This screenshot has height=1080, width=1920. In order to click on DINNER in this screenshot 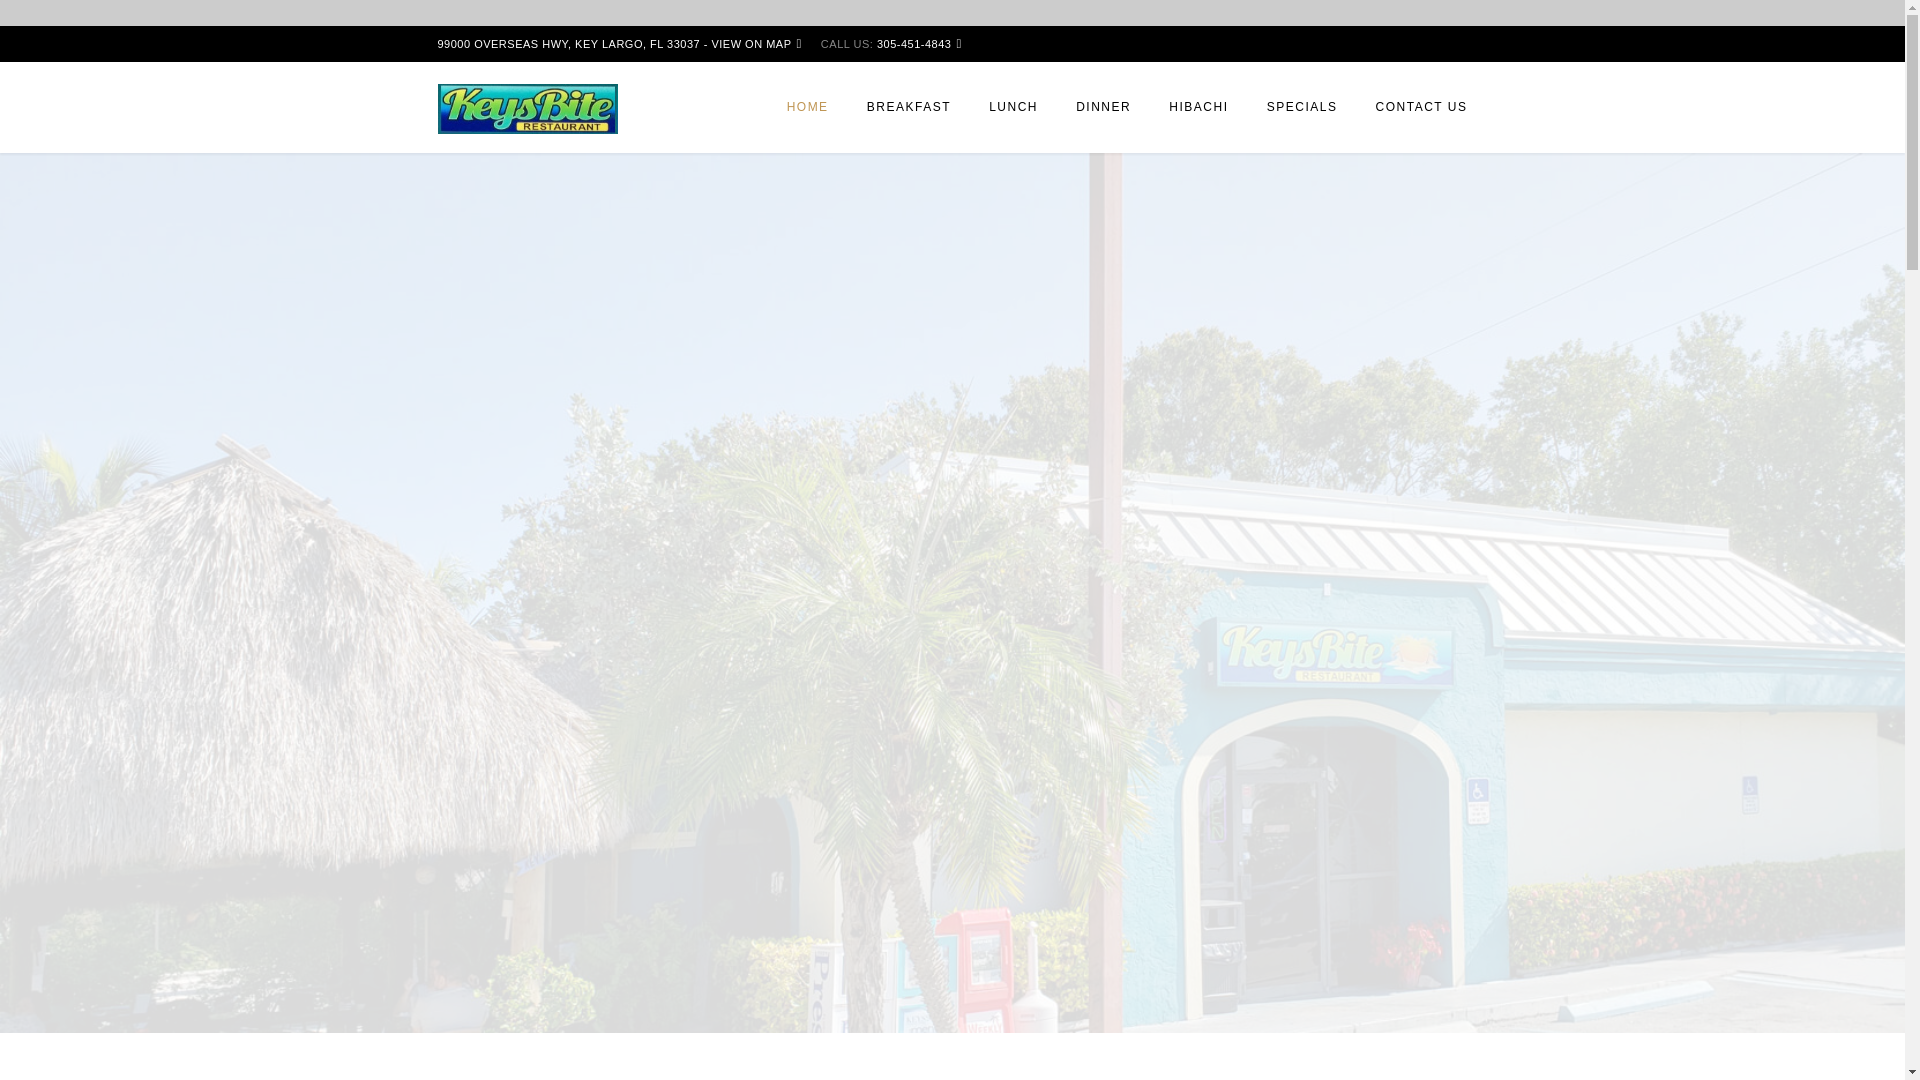, I will do `click(1104, 118)`.